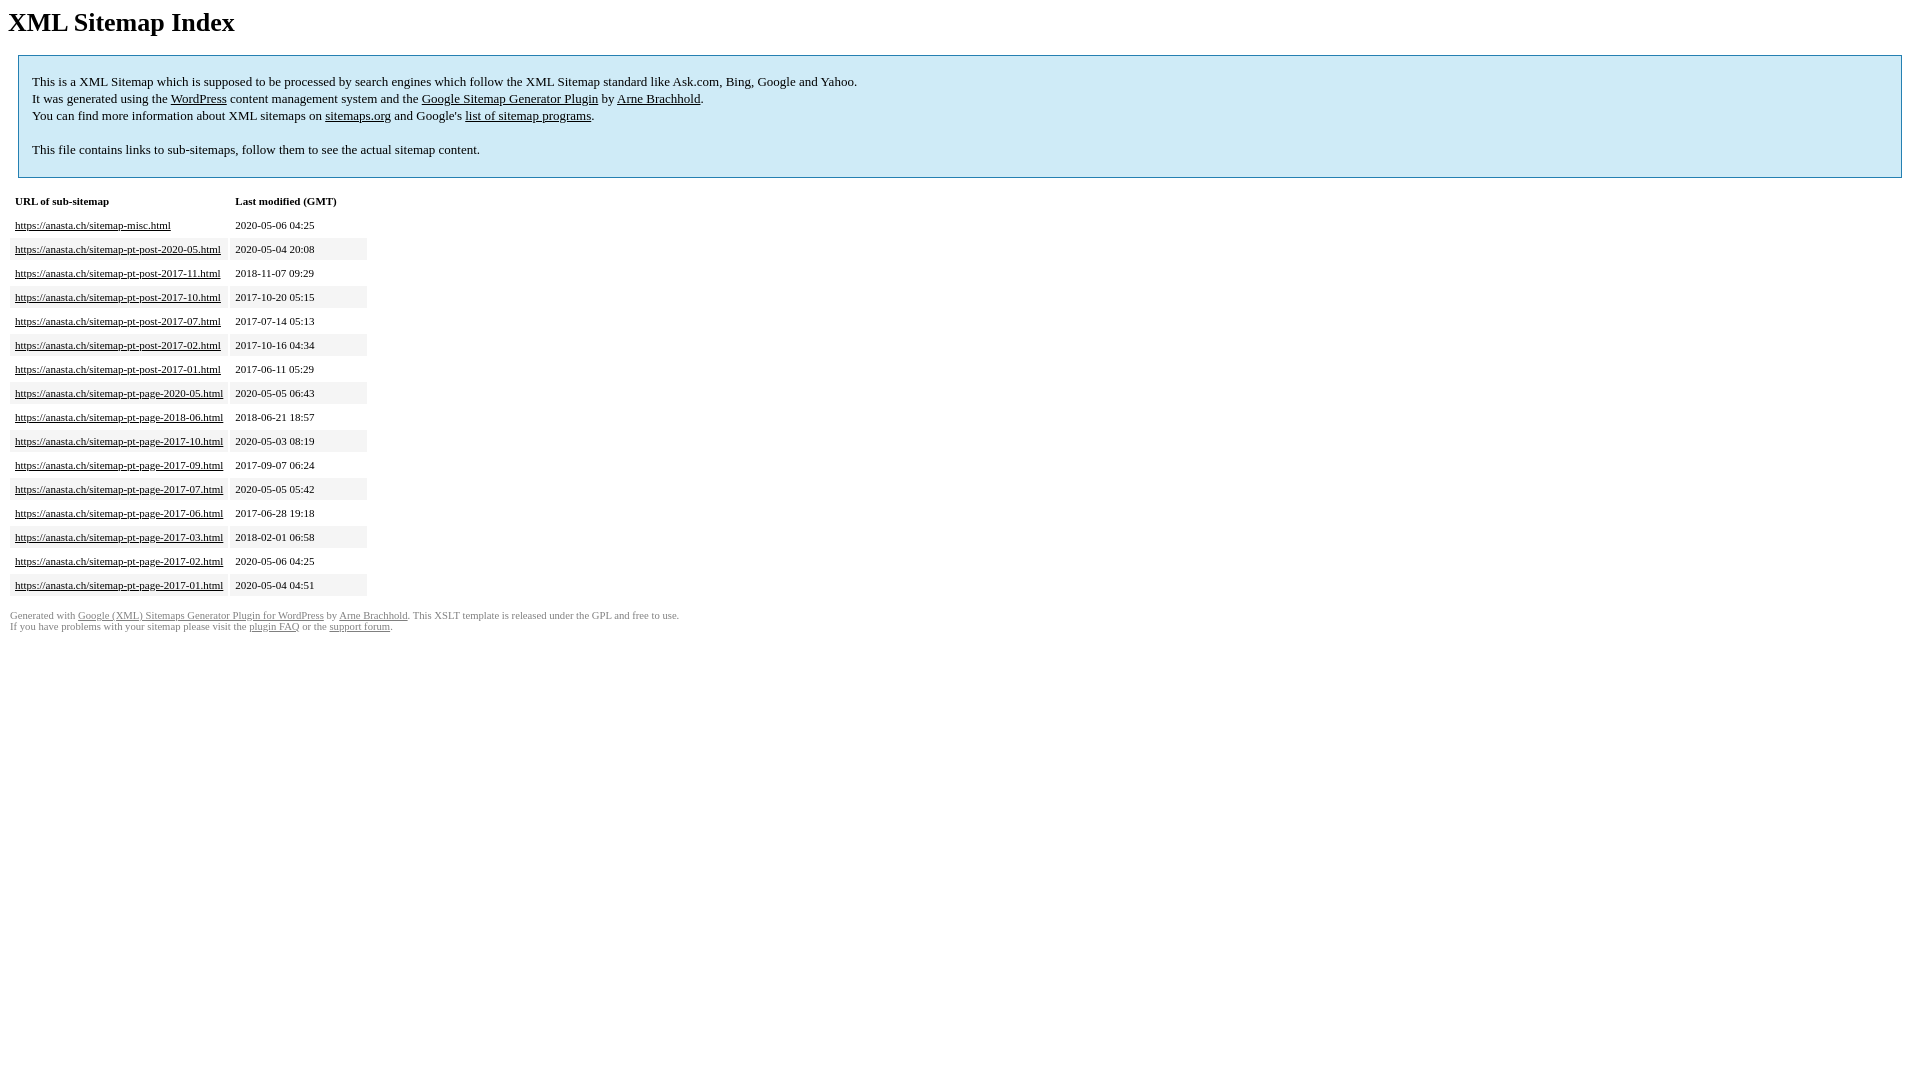 Image resolution: width=1920 pixels, height=1080 pixels. What do you see at coordinates (118, 273) in the screenshot?
I see `https://anasta.ch/sitemap-pt-post-2017-11.html` at bounding box center [118, 273].